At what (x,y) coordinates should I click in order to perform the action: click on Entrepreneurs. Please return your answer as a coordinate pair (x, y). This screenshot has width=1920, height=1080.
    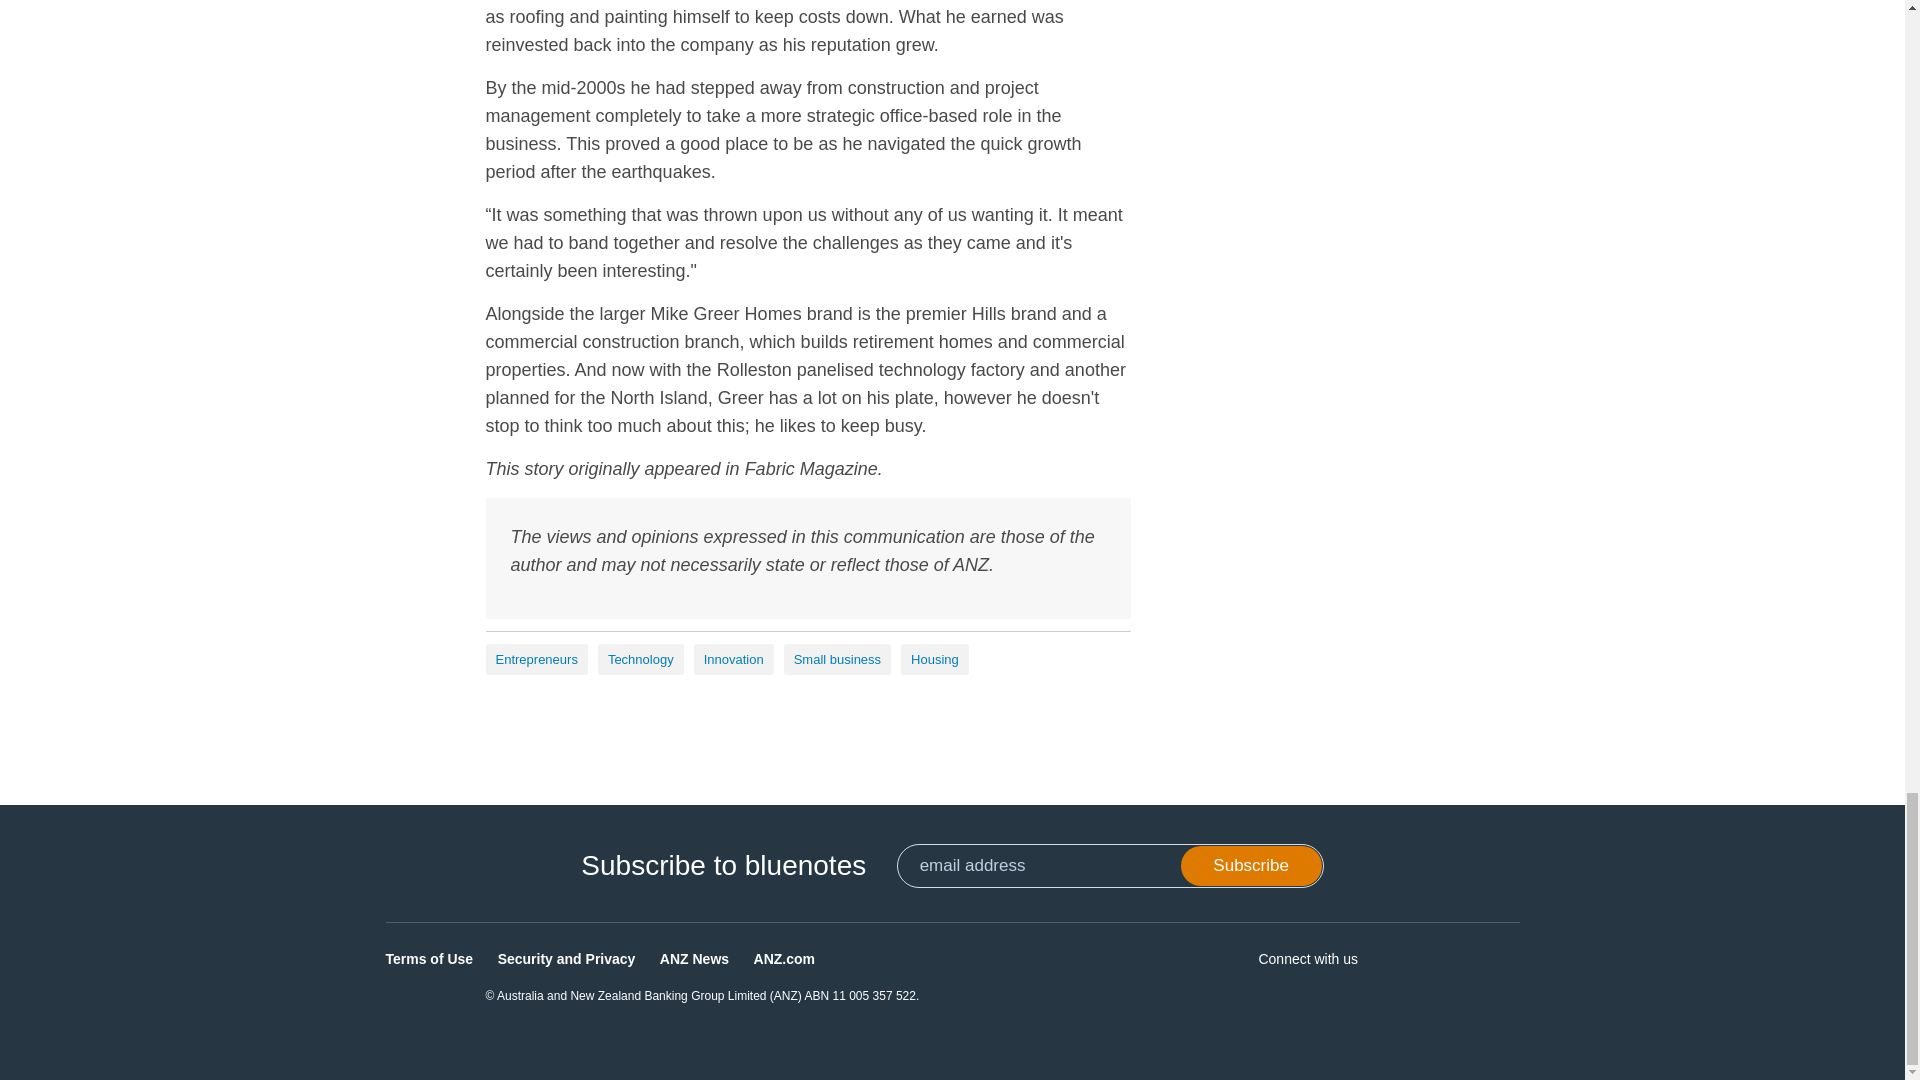
    Looking at the image, I should click on (536, 659).